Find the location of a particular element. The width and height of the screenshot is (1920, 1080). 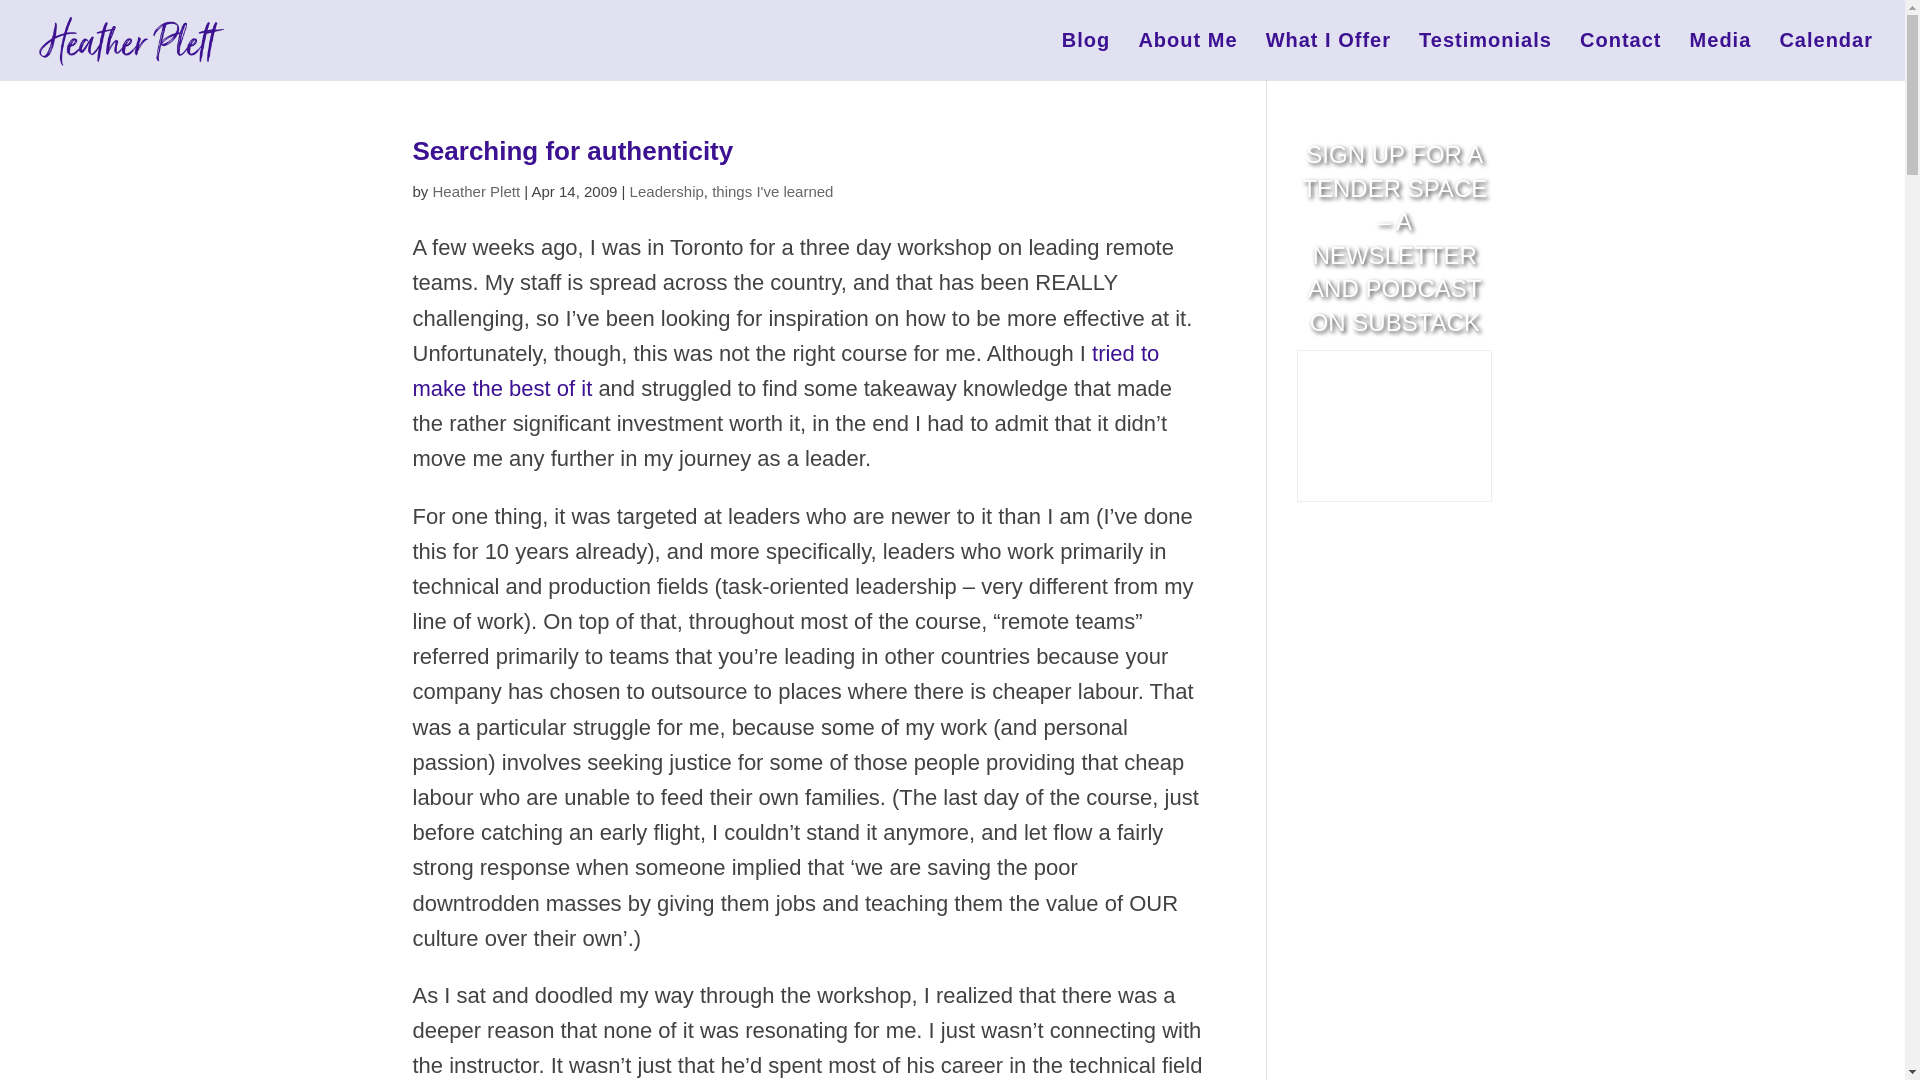

Calendar is located at coordinates (1826, 56).